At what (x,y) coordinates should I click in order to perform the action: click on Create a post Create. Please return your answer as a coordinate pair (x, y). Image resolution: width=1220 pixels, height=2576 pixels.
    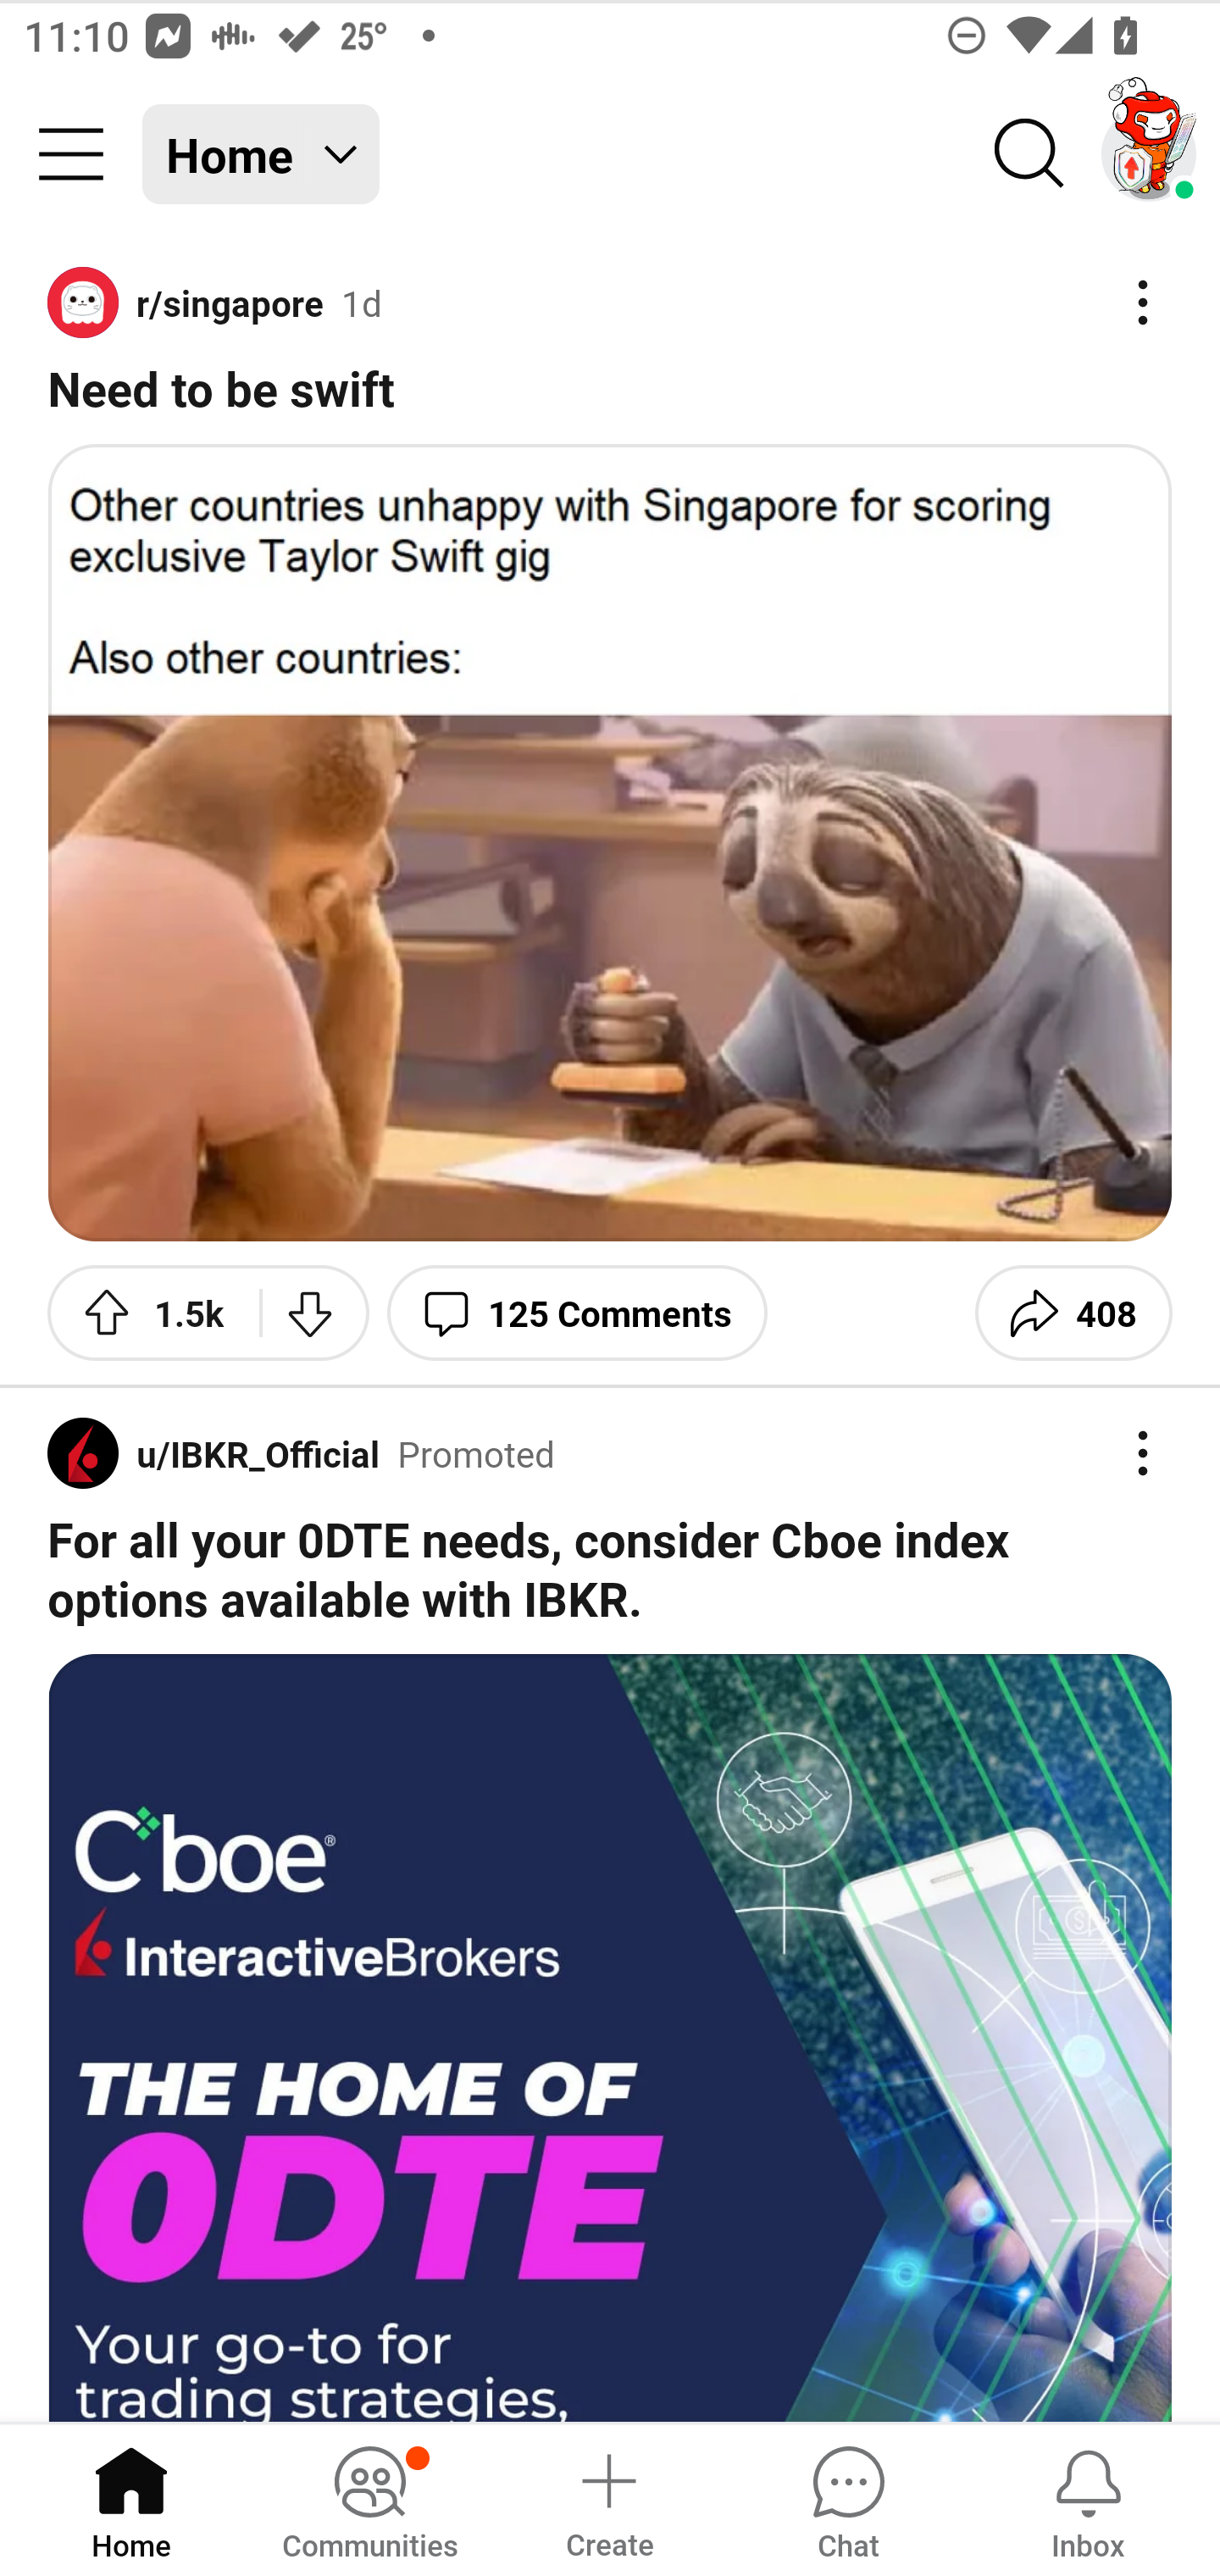
    Looking at the image, I should click on (608, 2498).